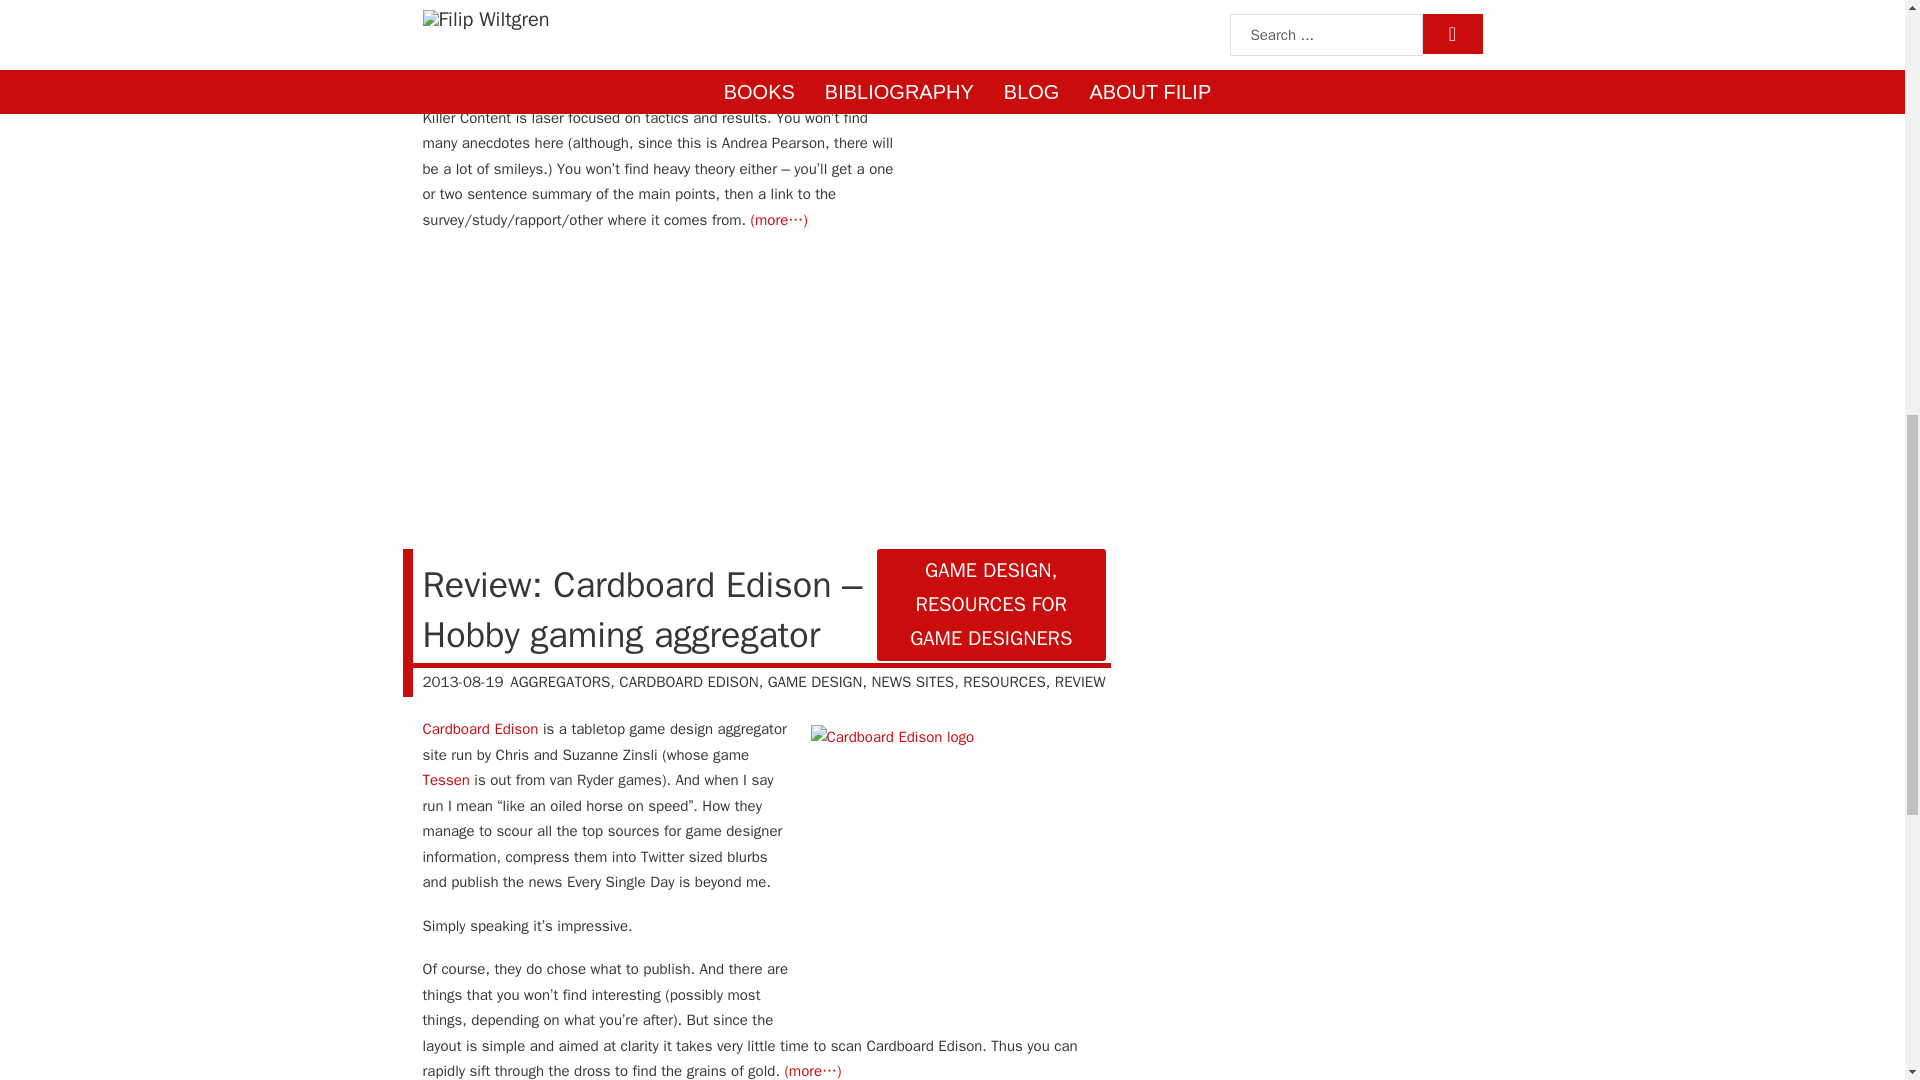 The height and width of the screenshot is (1080, 1920). Describe the element at coordinates (676, 4) in the screenshot. I see `BOOKS` at that location.